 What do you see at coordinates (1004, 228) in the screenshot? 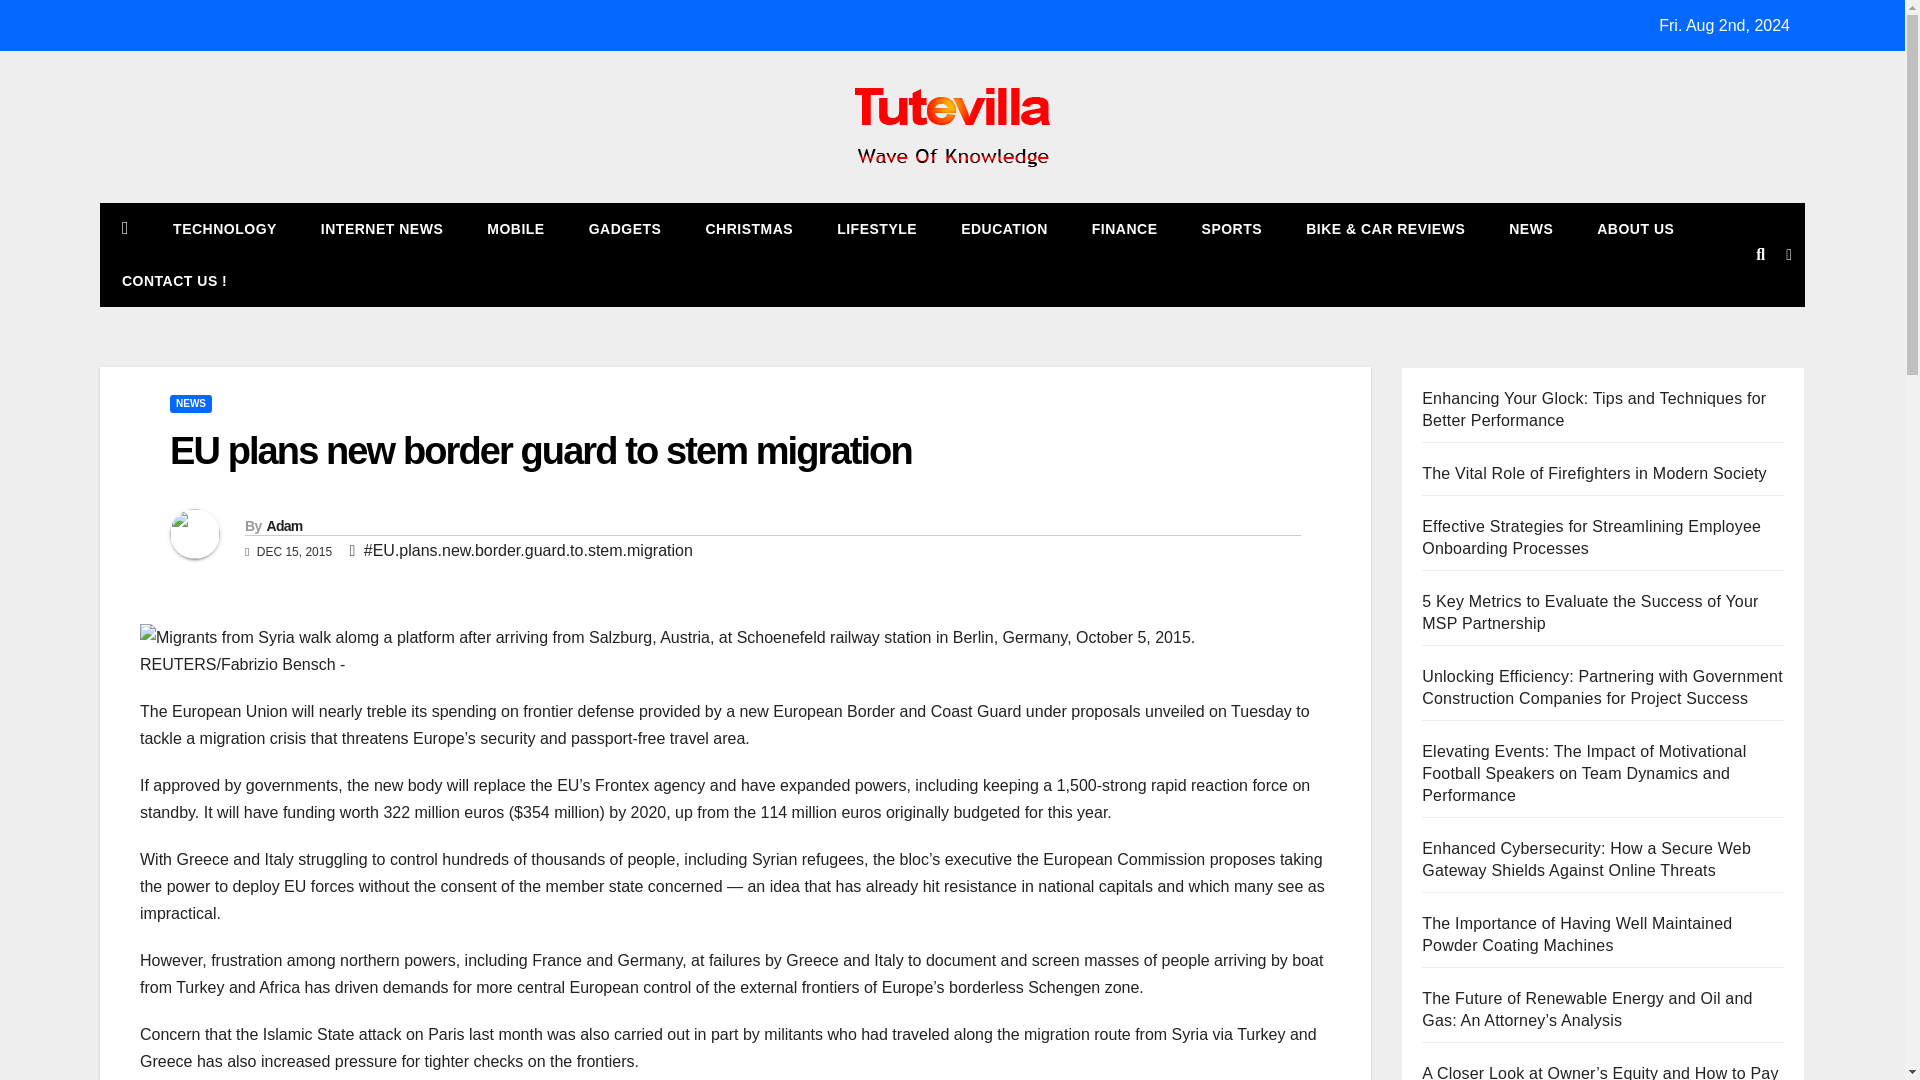
I see `Education` at bounding box center [1004, 228].